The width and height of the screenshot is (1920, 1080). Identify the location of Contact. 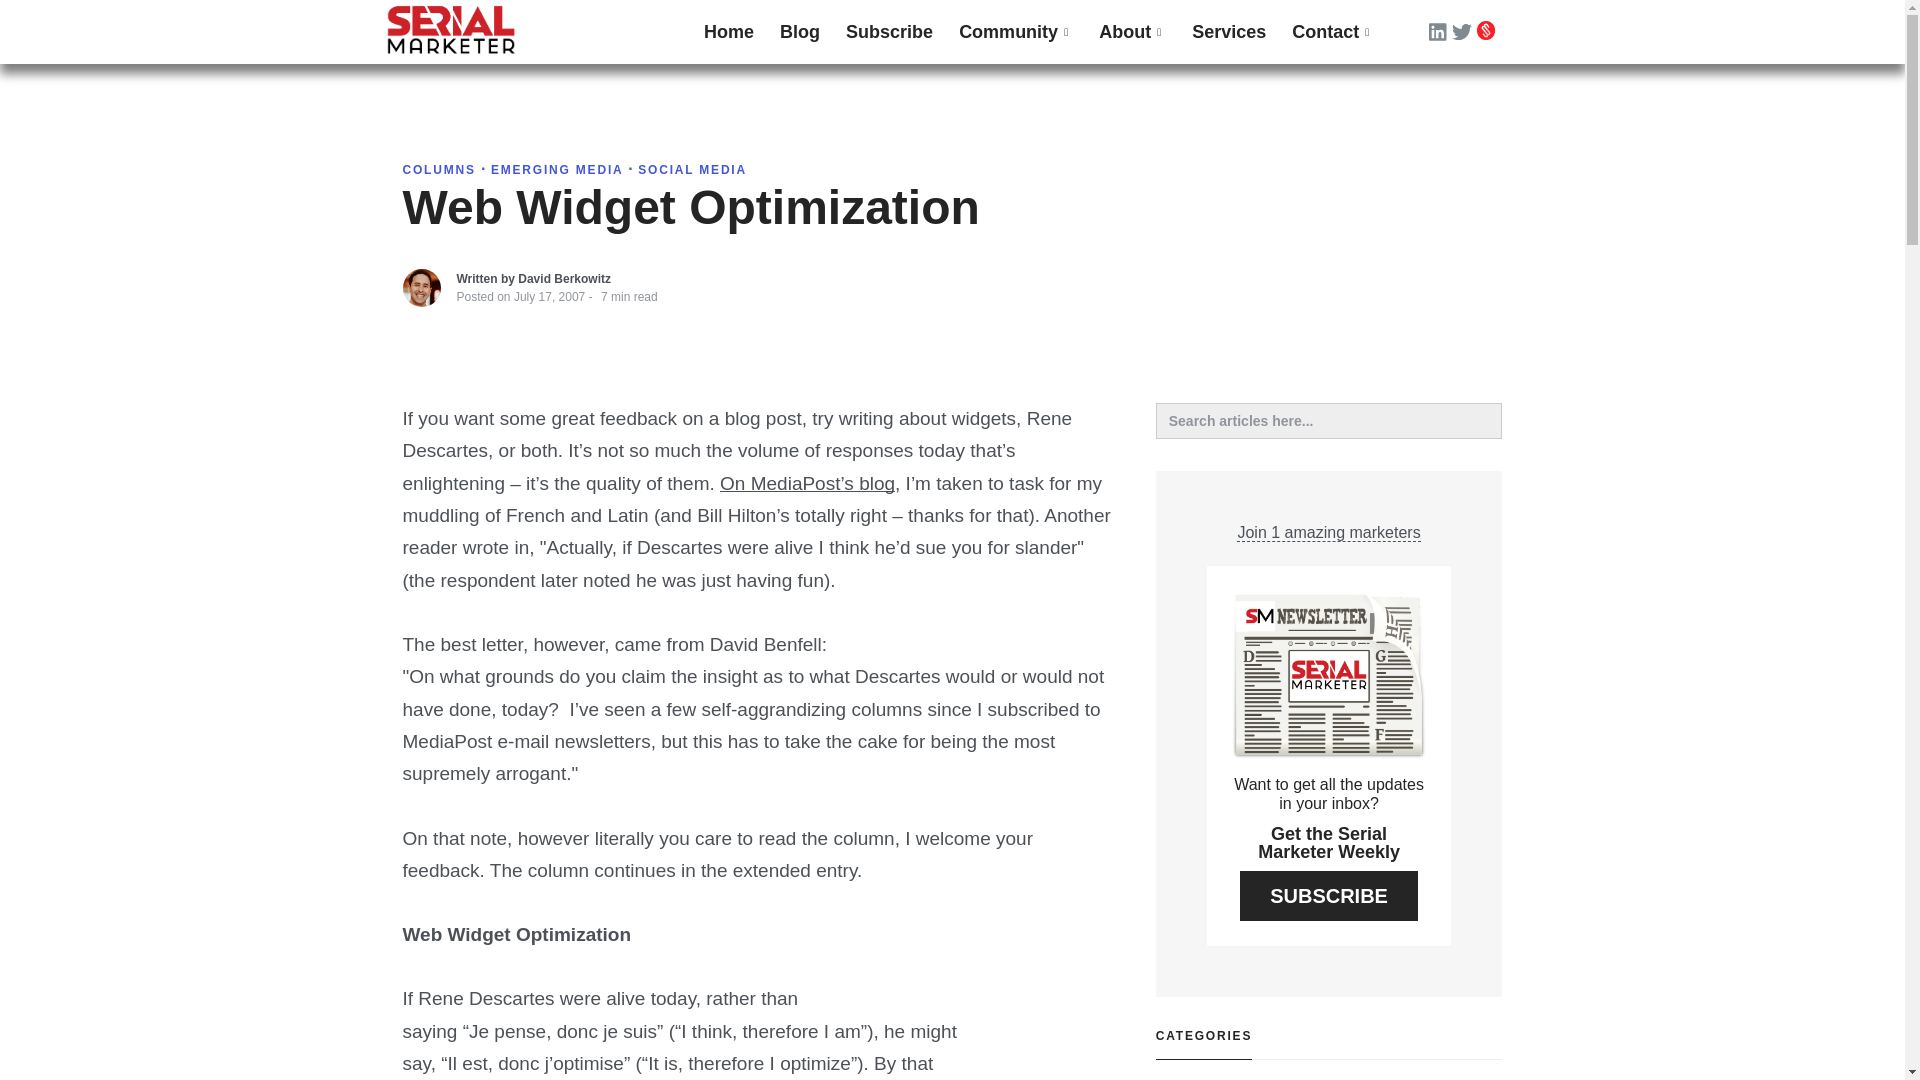
(1332, 32).